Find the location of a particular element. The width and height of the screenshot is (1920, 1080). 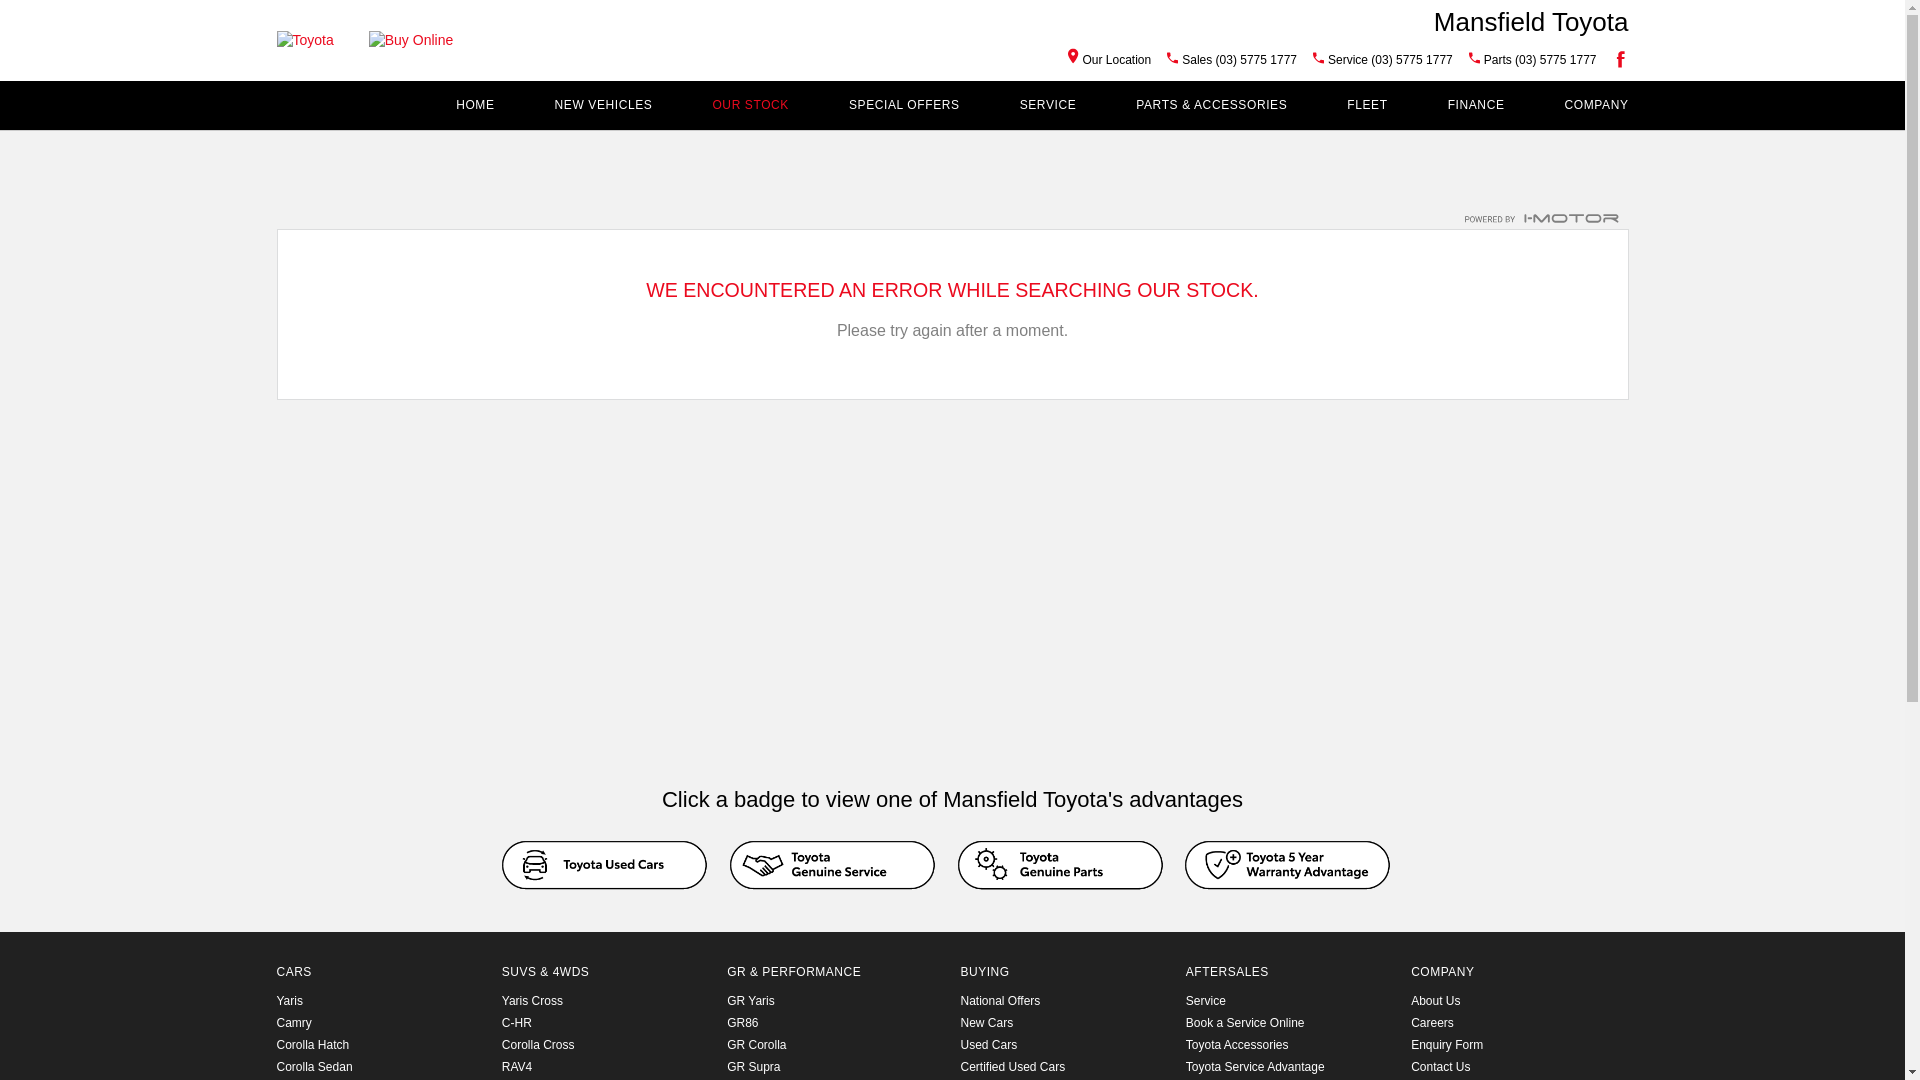

Service (03) 5775 1777 is located at coordinates (1390, 60).